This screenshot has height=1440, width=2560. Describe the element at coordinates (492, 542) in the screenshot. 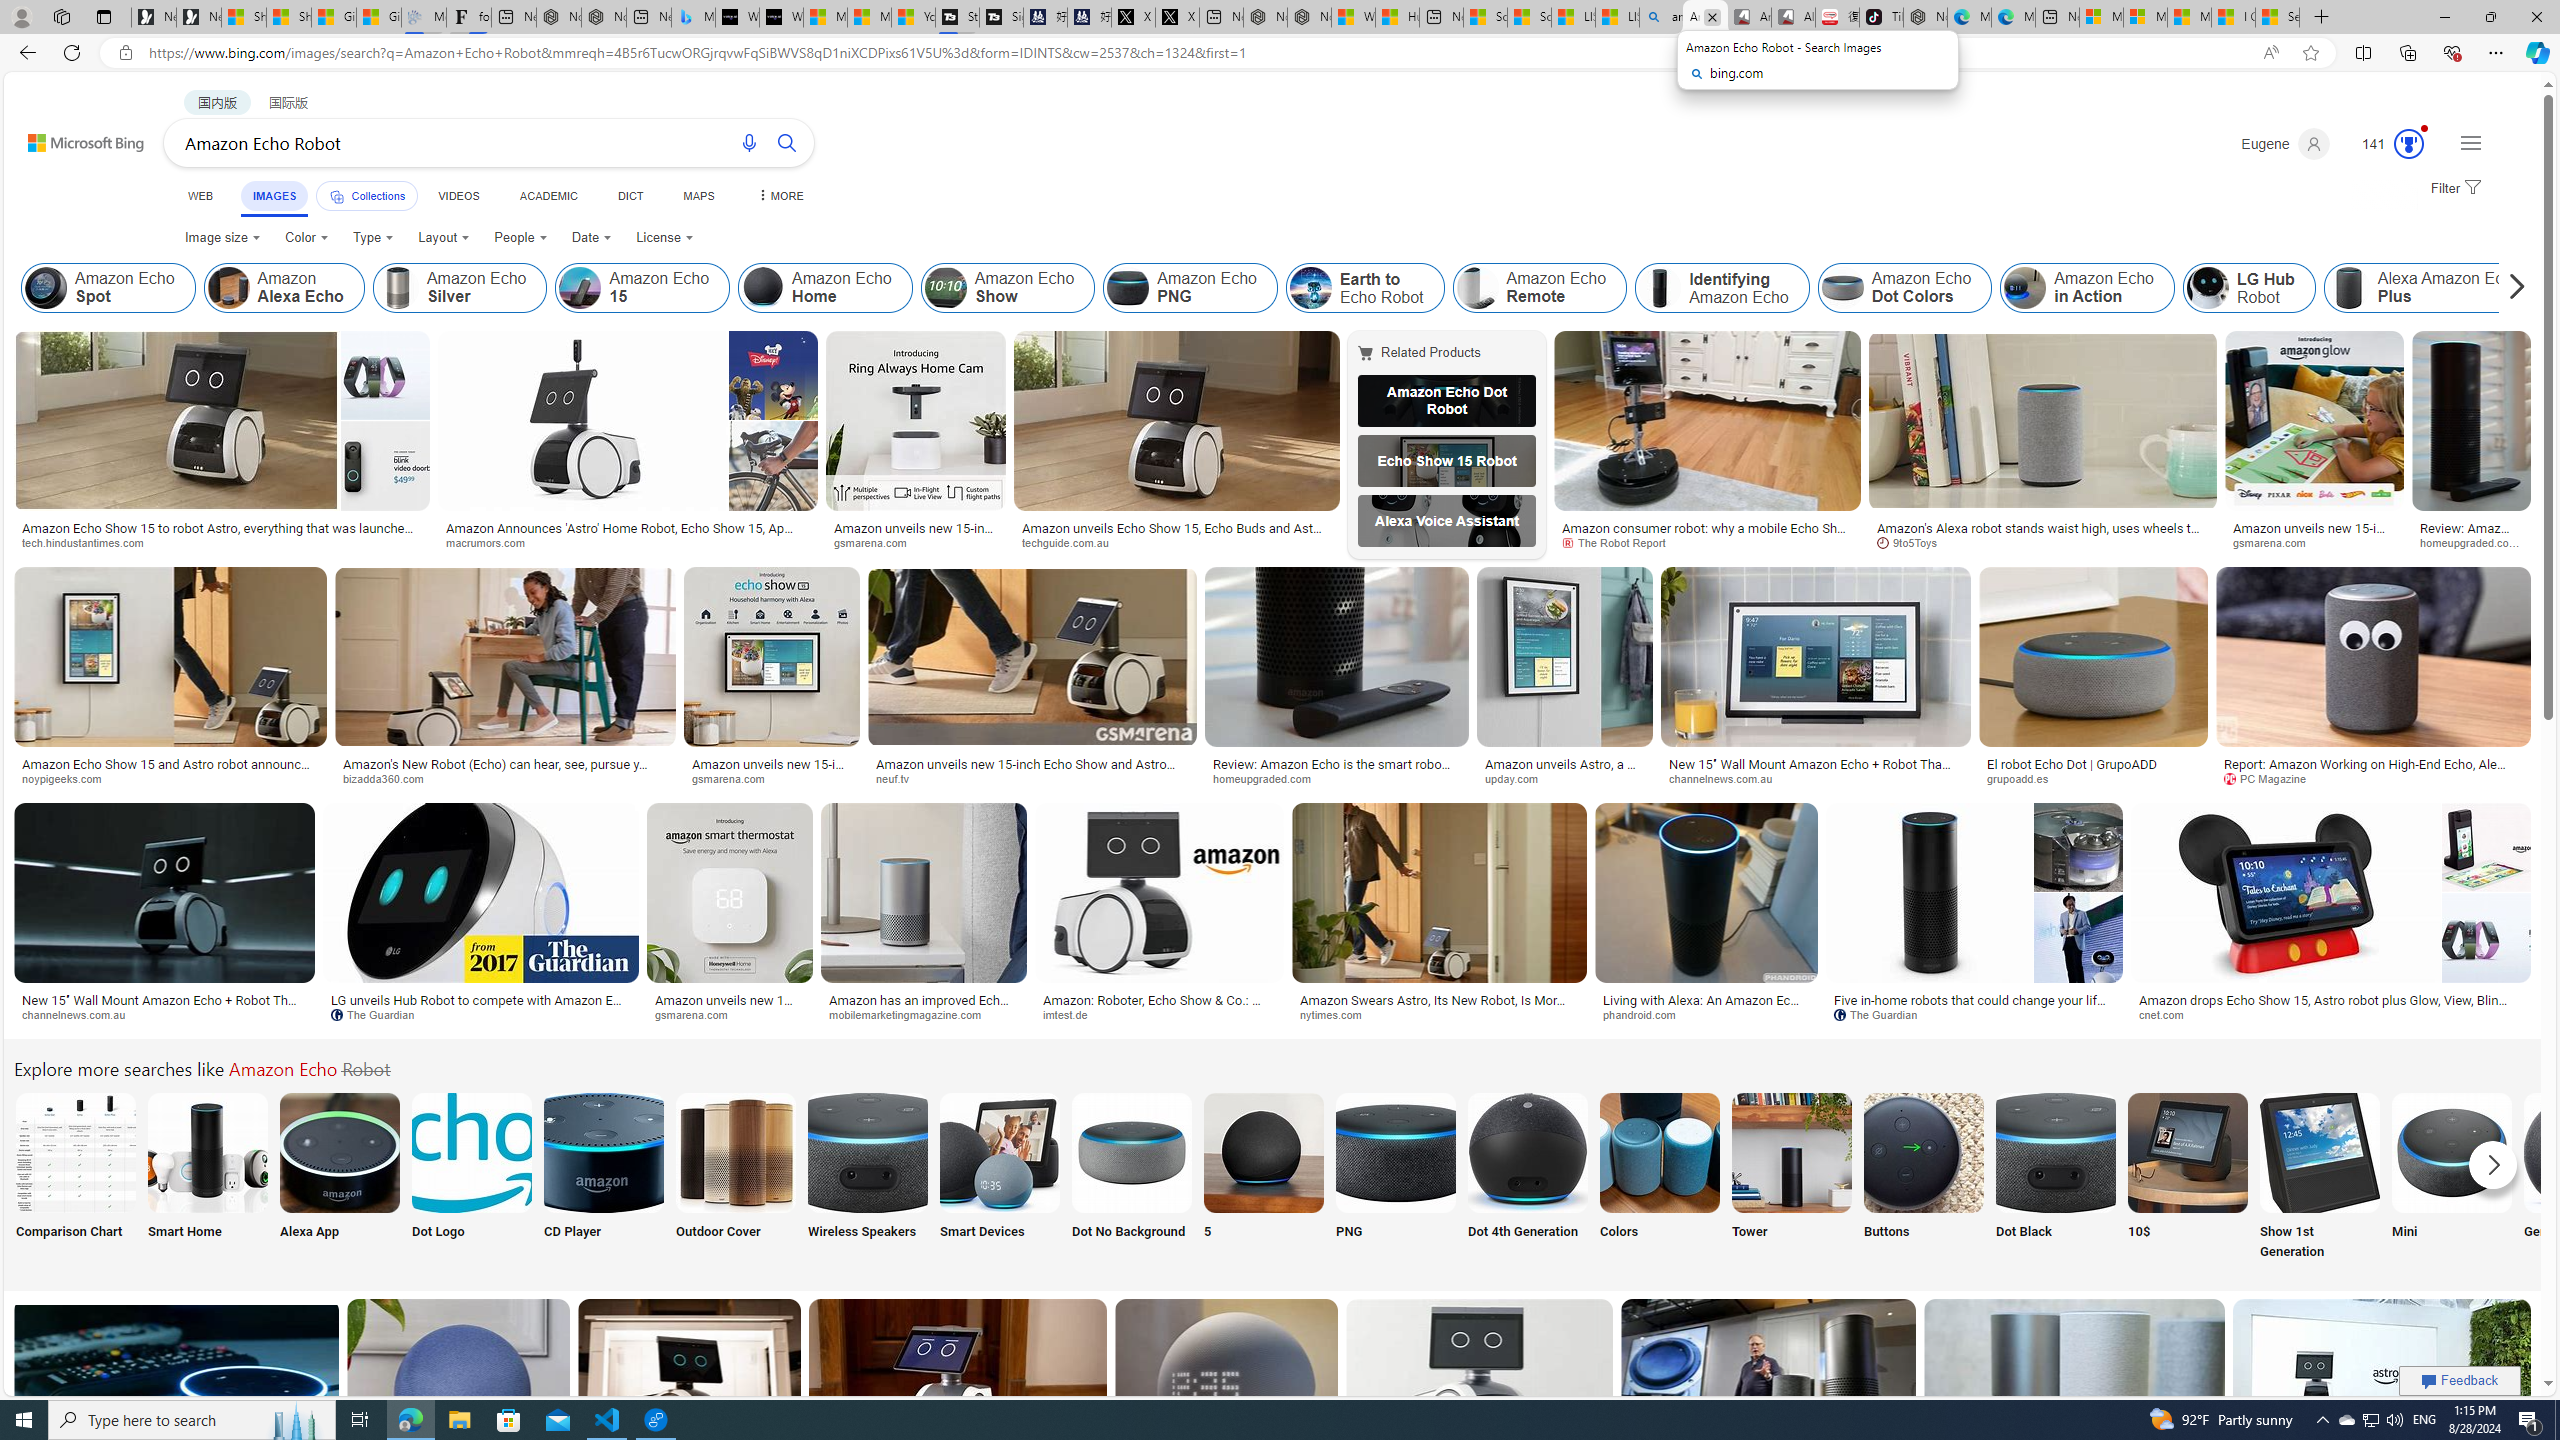

I see `macrumors.com` at that location.